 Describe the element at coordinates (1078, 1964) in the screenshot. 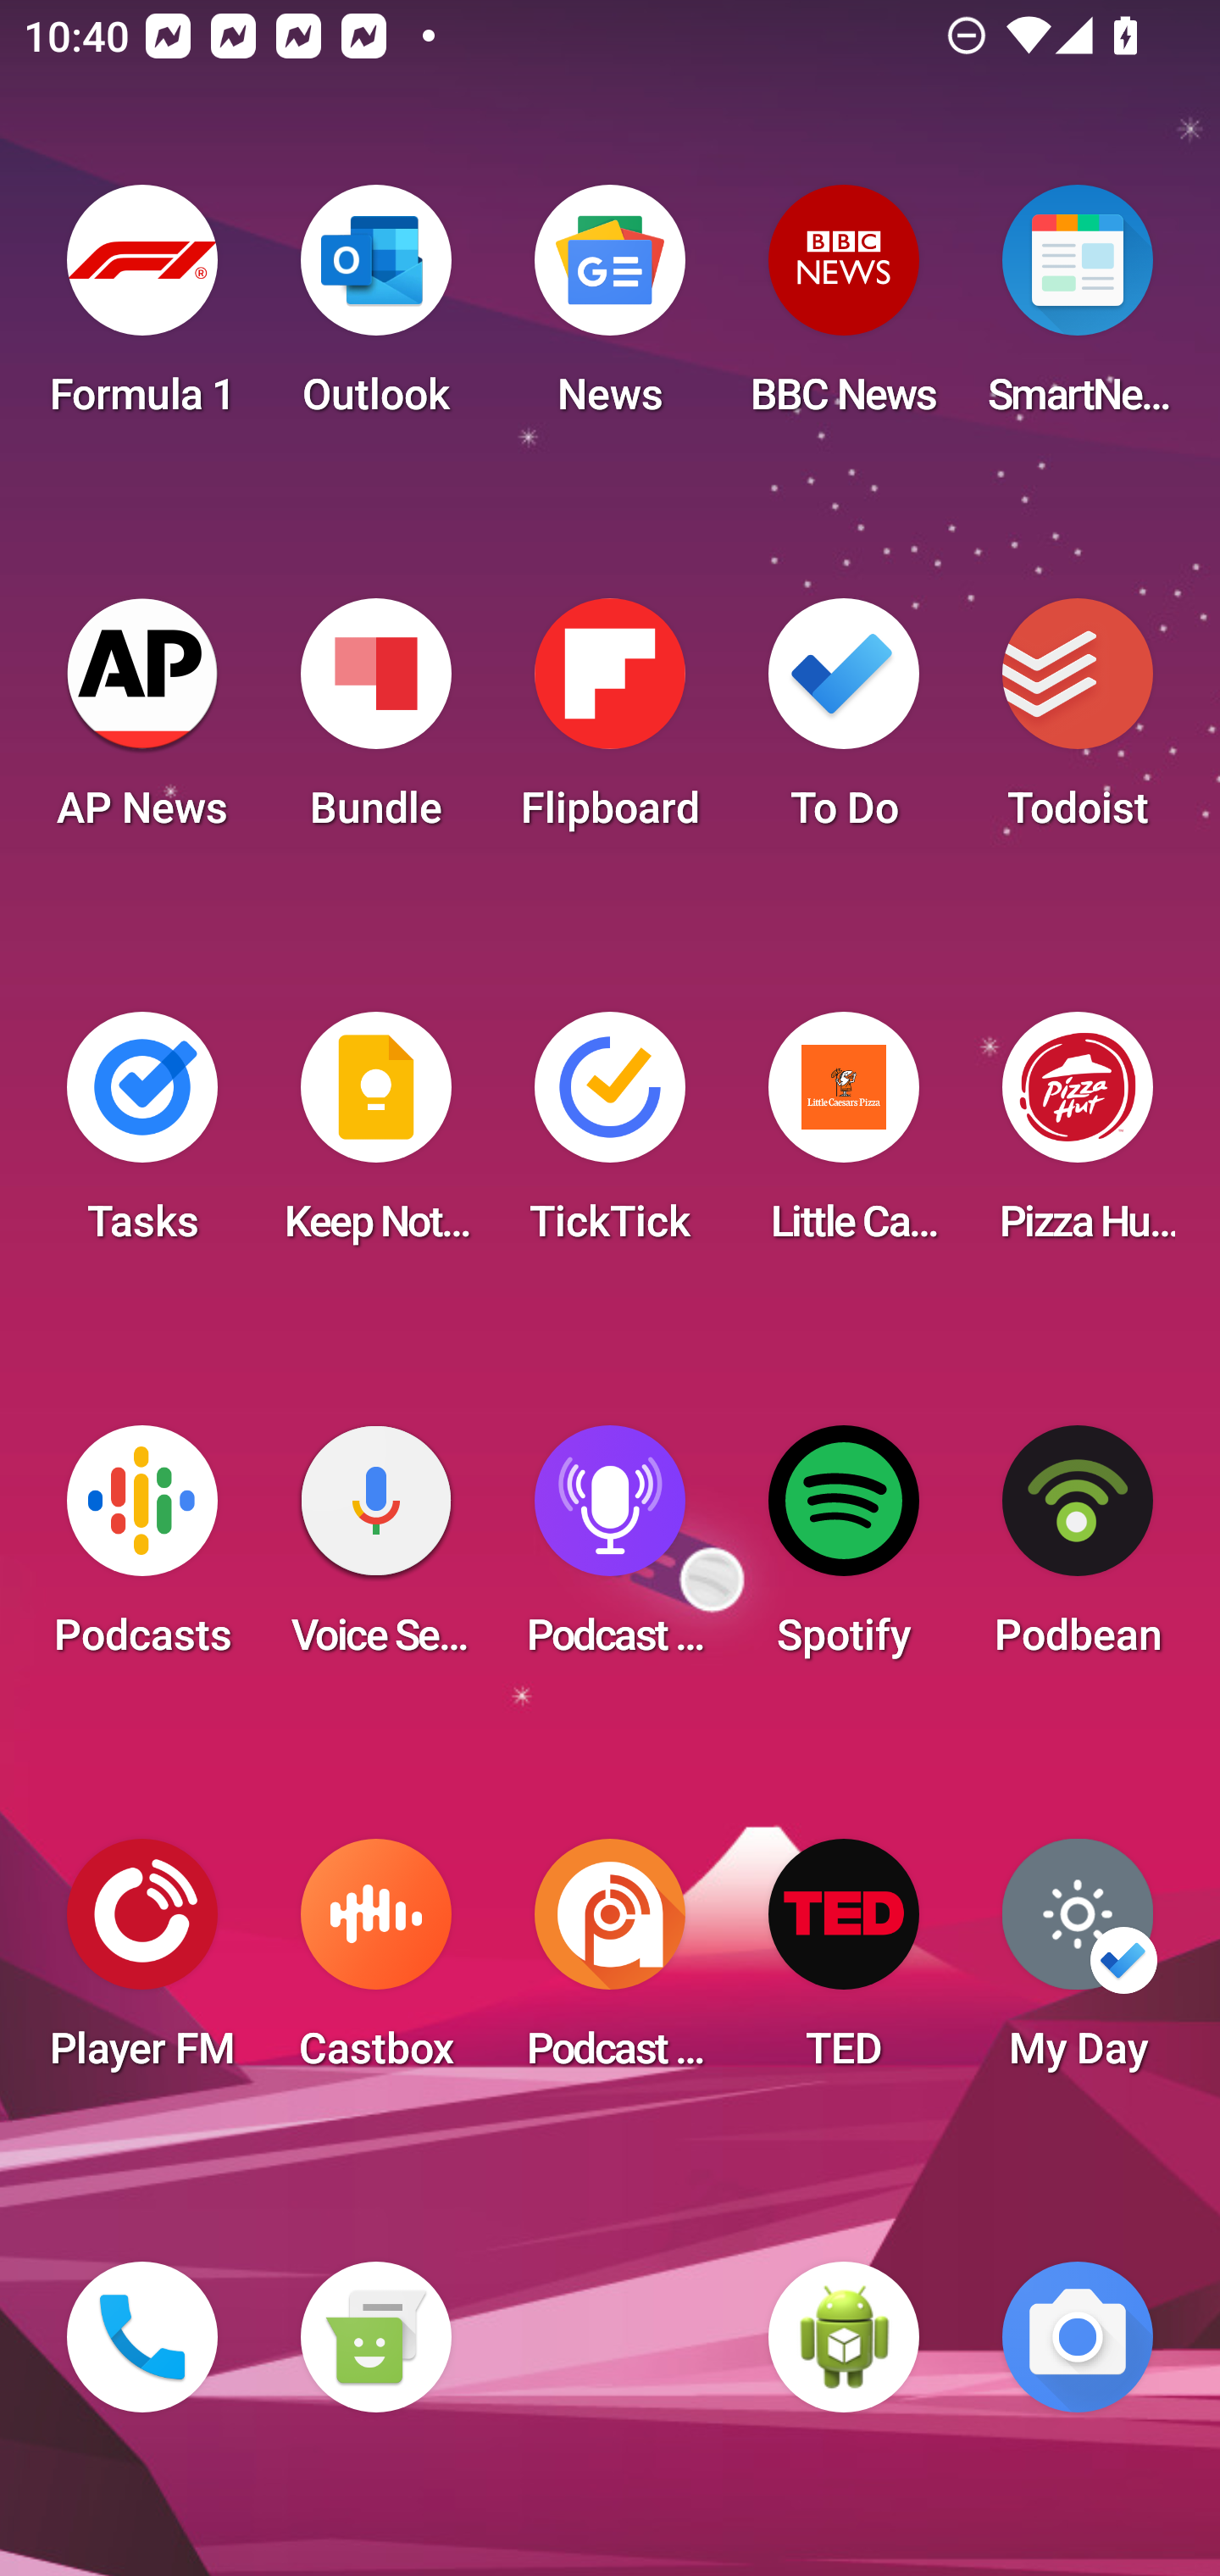

I see `My Day` at that location.